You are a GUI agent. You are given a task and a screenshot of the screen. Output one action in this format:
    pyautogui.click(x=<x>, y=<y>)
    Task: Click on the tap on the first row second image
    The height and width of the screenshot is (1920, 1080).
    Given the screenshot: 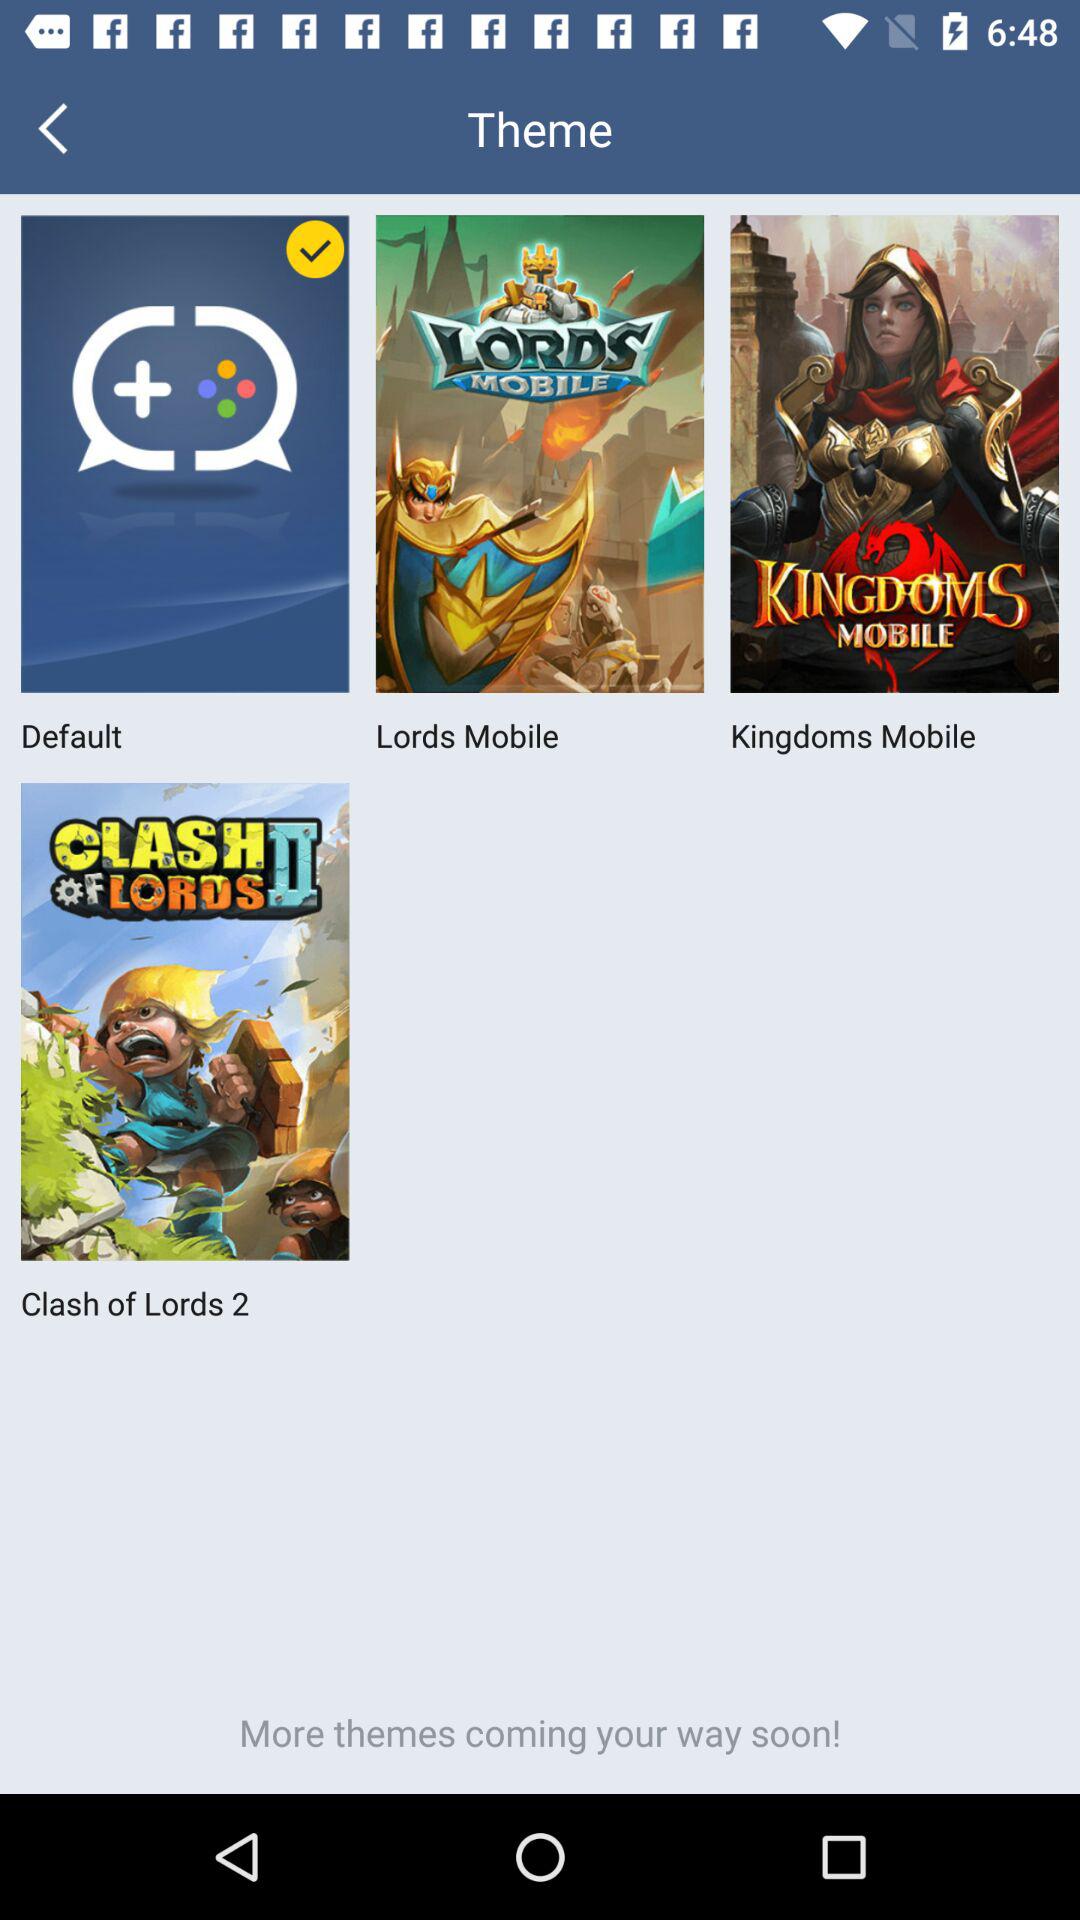 What is the action you would take?
    pyautogui.click(x=540, y=454)
    